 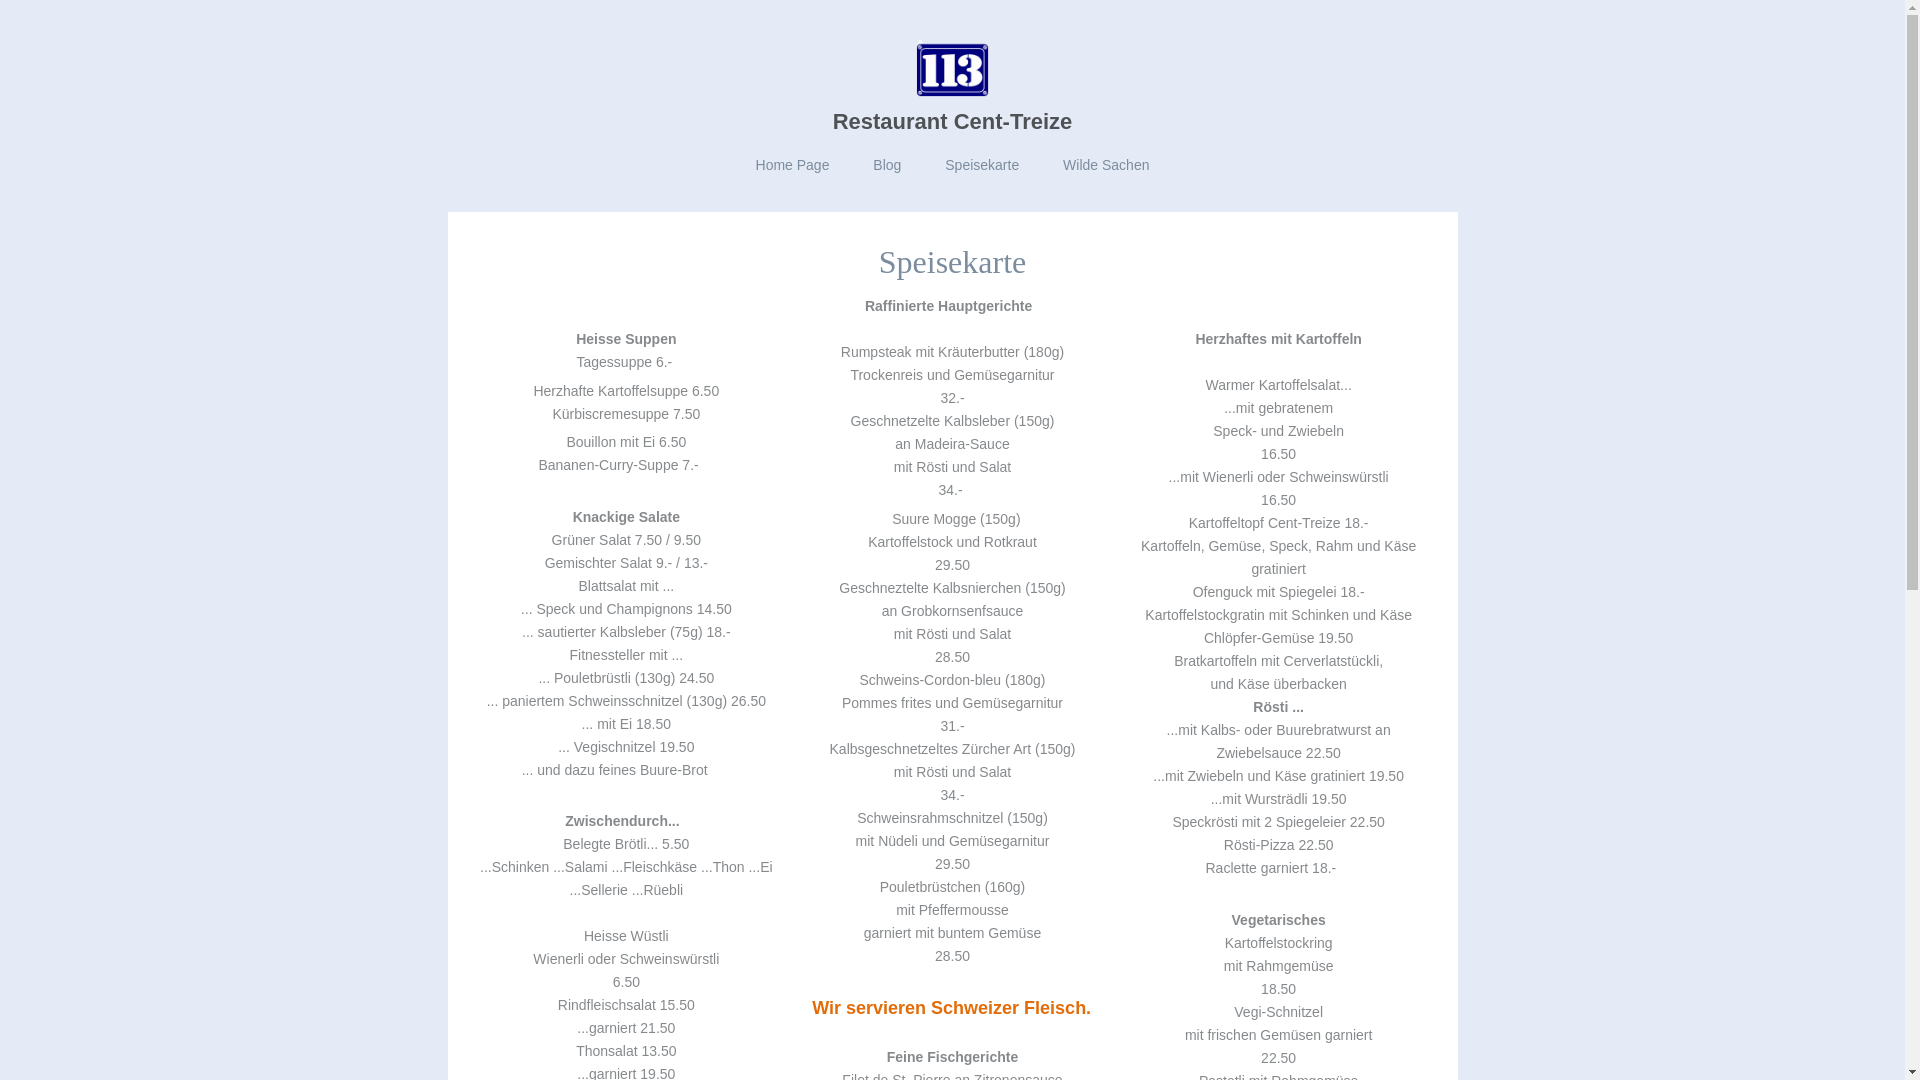 What do you see at coordinates (793, 166) in the screenshot?
I see `Home Page` at bounding box center [793, 166].